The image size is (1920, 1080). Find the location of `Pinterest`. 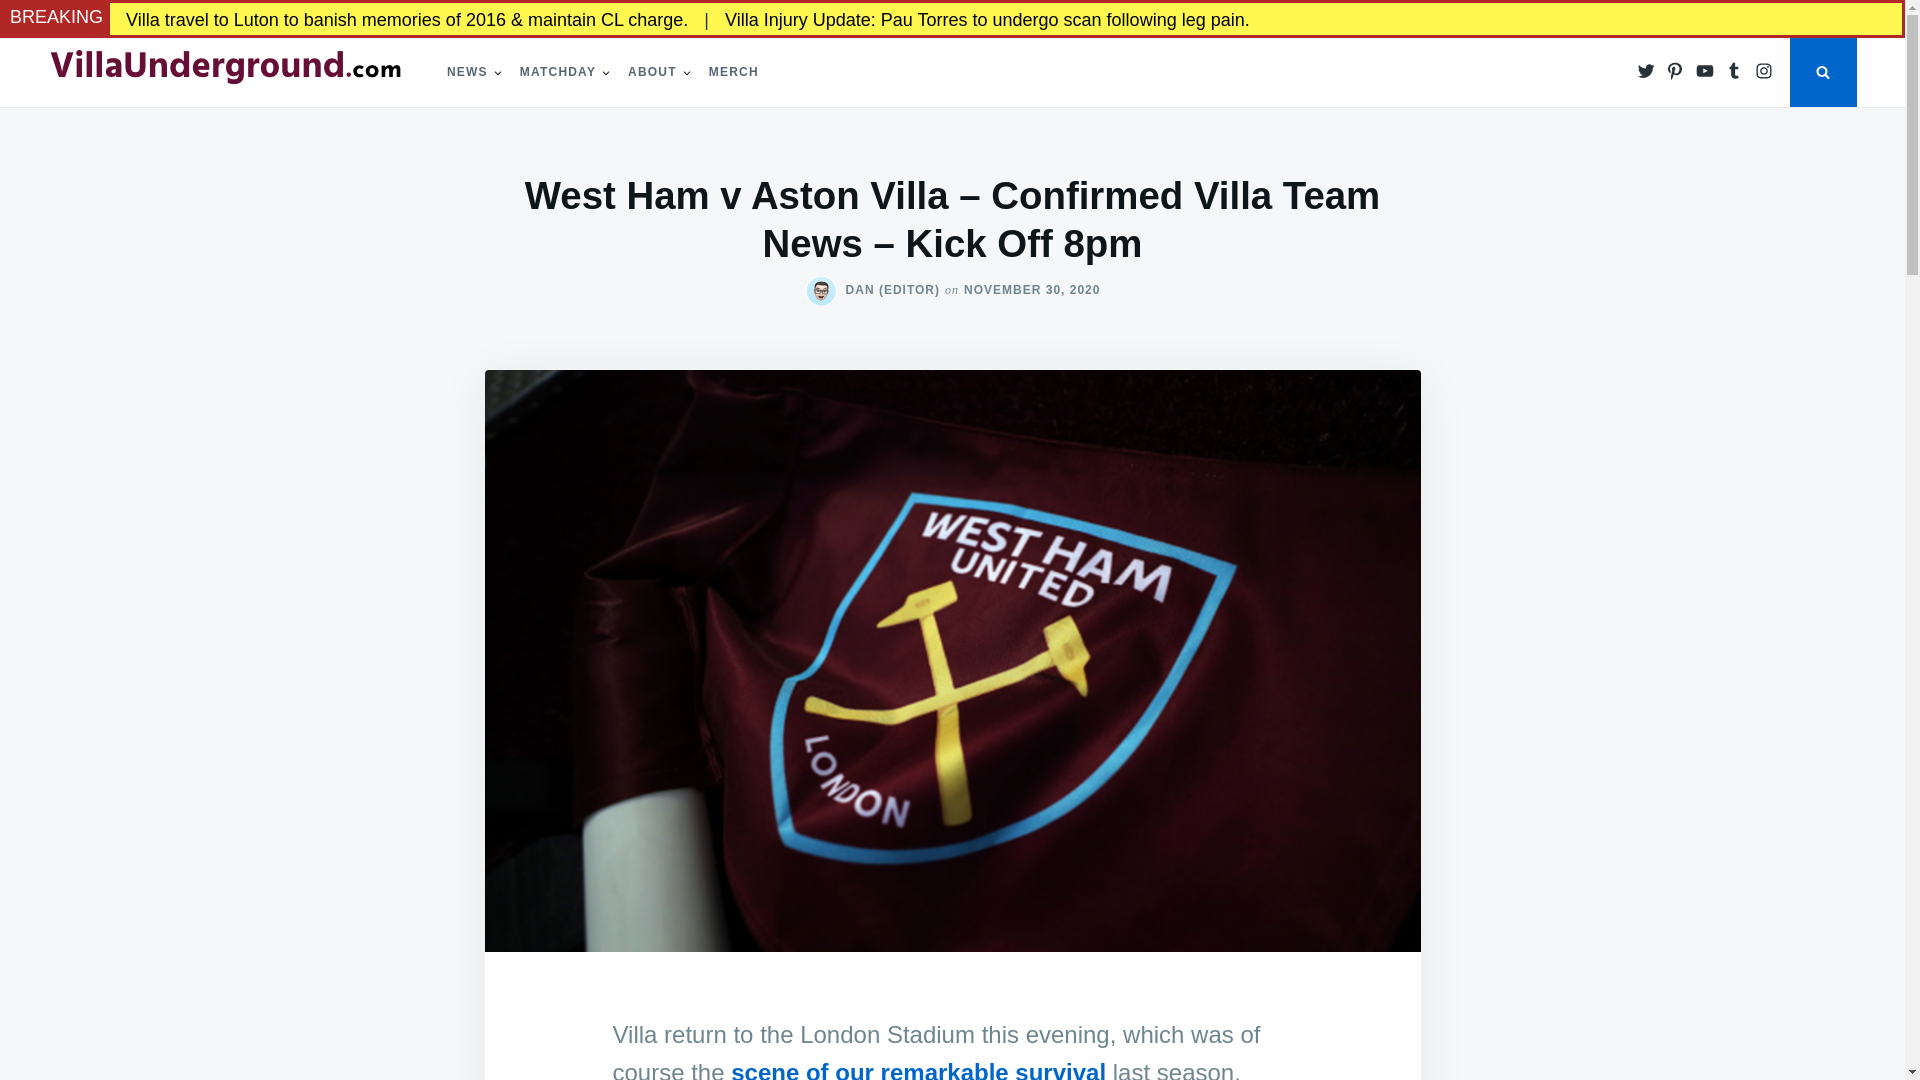

Pinterest is located at coordinates (1674, 68).